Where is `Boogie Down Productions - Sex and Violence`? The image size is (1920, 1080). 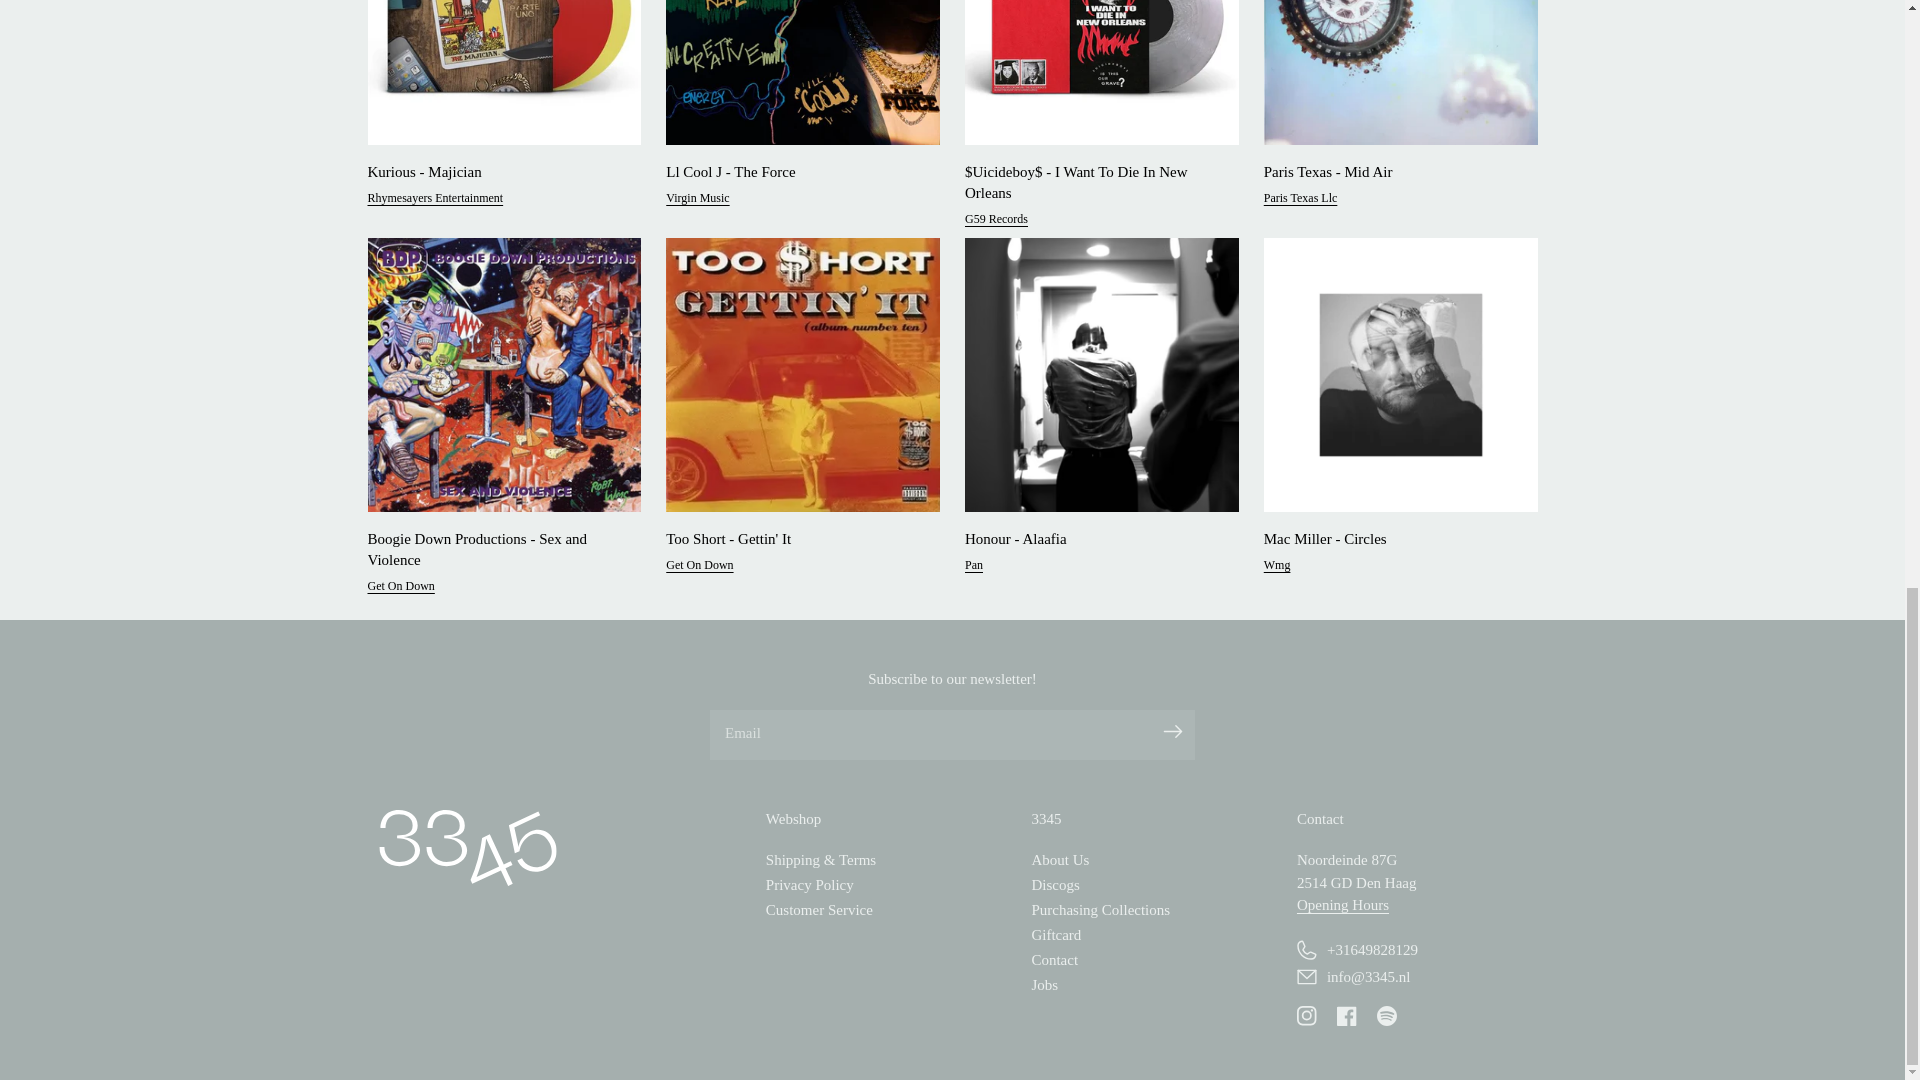
Boogie Down Productions - Sex and Violence is located at coordinates (498, 550).